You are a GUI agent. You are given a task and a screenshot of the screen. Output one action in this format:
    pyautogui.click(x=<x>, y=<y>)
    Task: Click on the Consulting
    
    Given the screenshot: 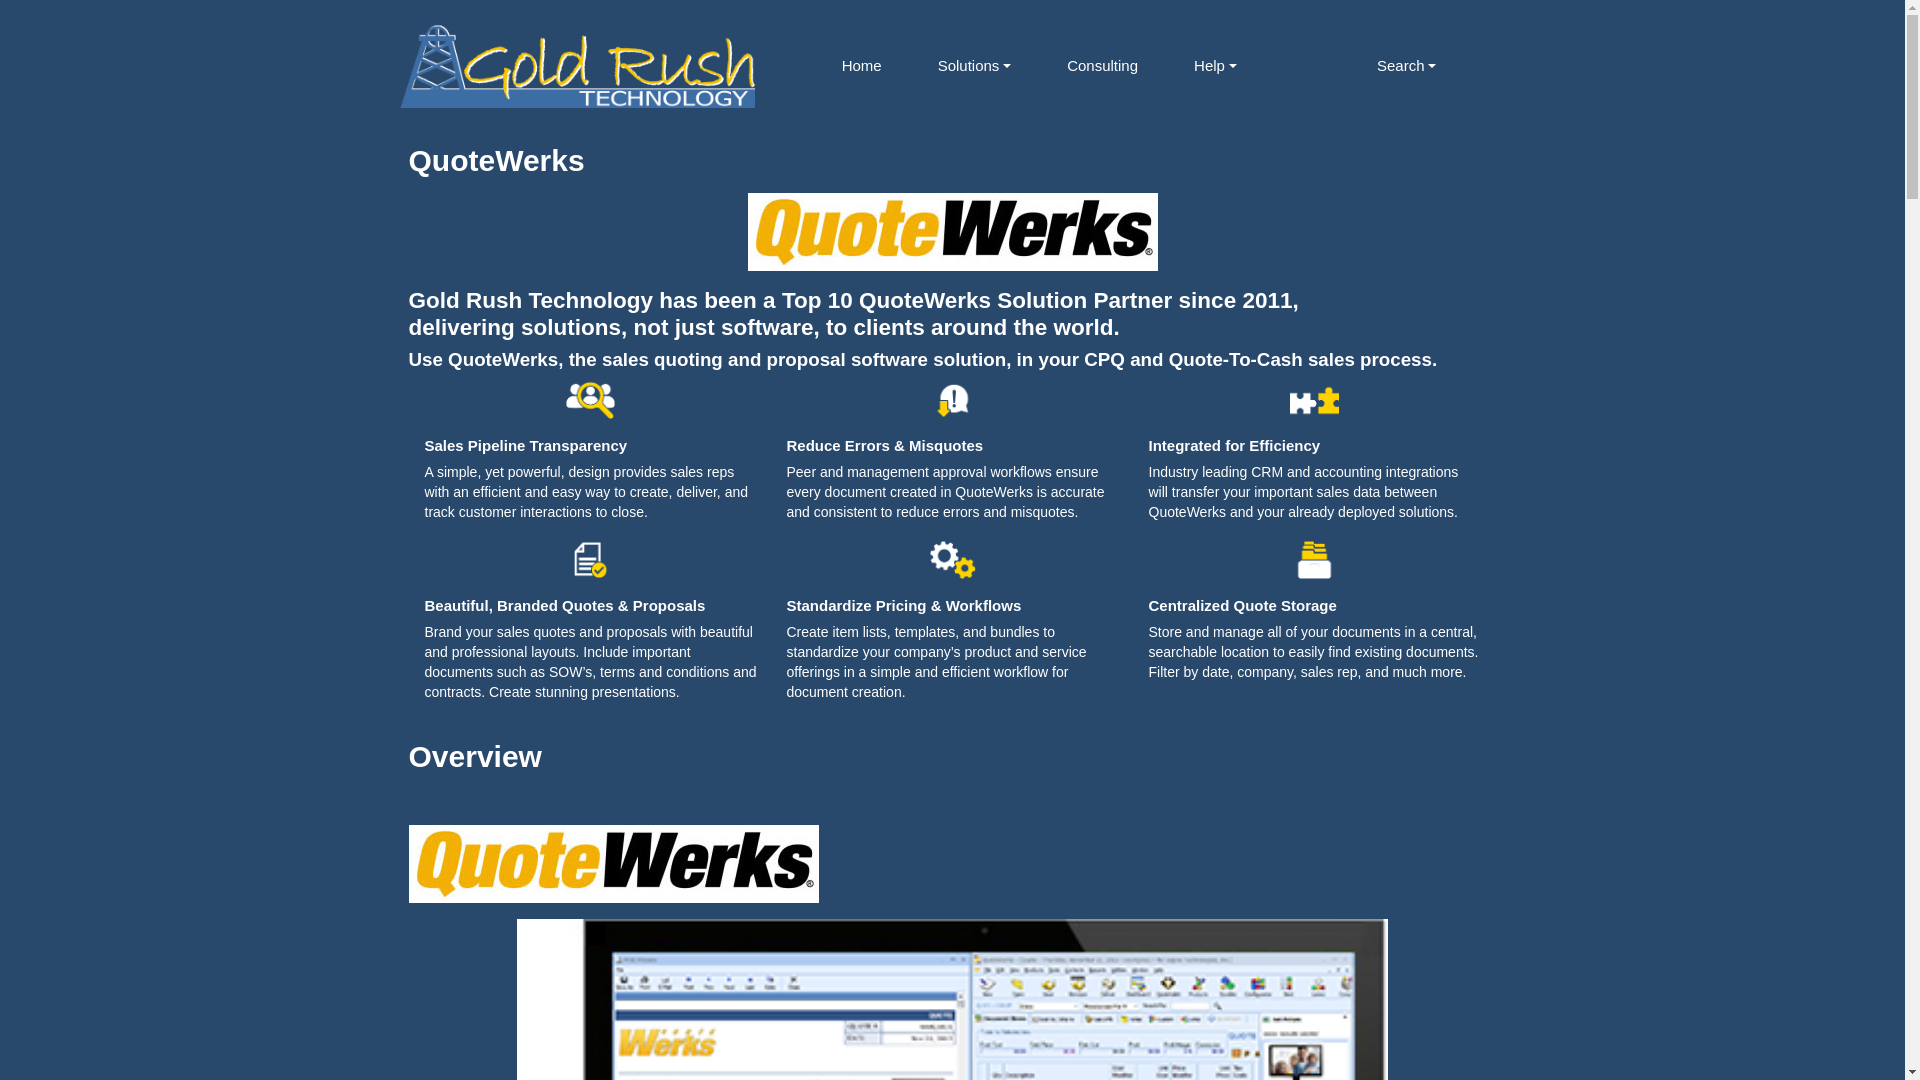 What is the action you would take?
    pyautogui.click(x=1102, y=66)
    